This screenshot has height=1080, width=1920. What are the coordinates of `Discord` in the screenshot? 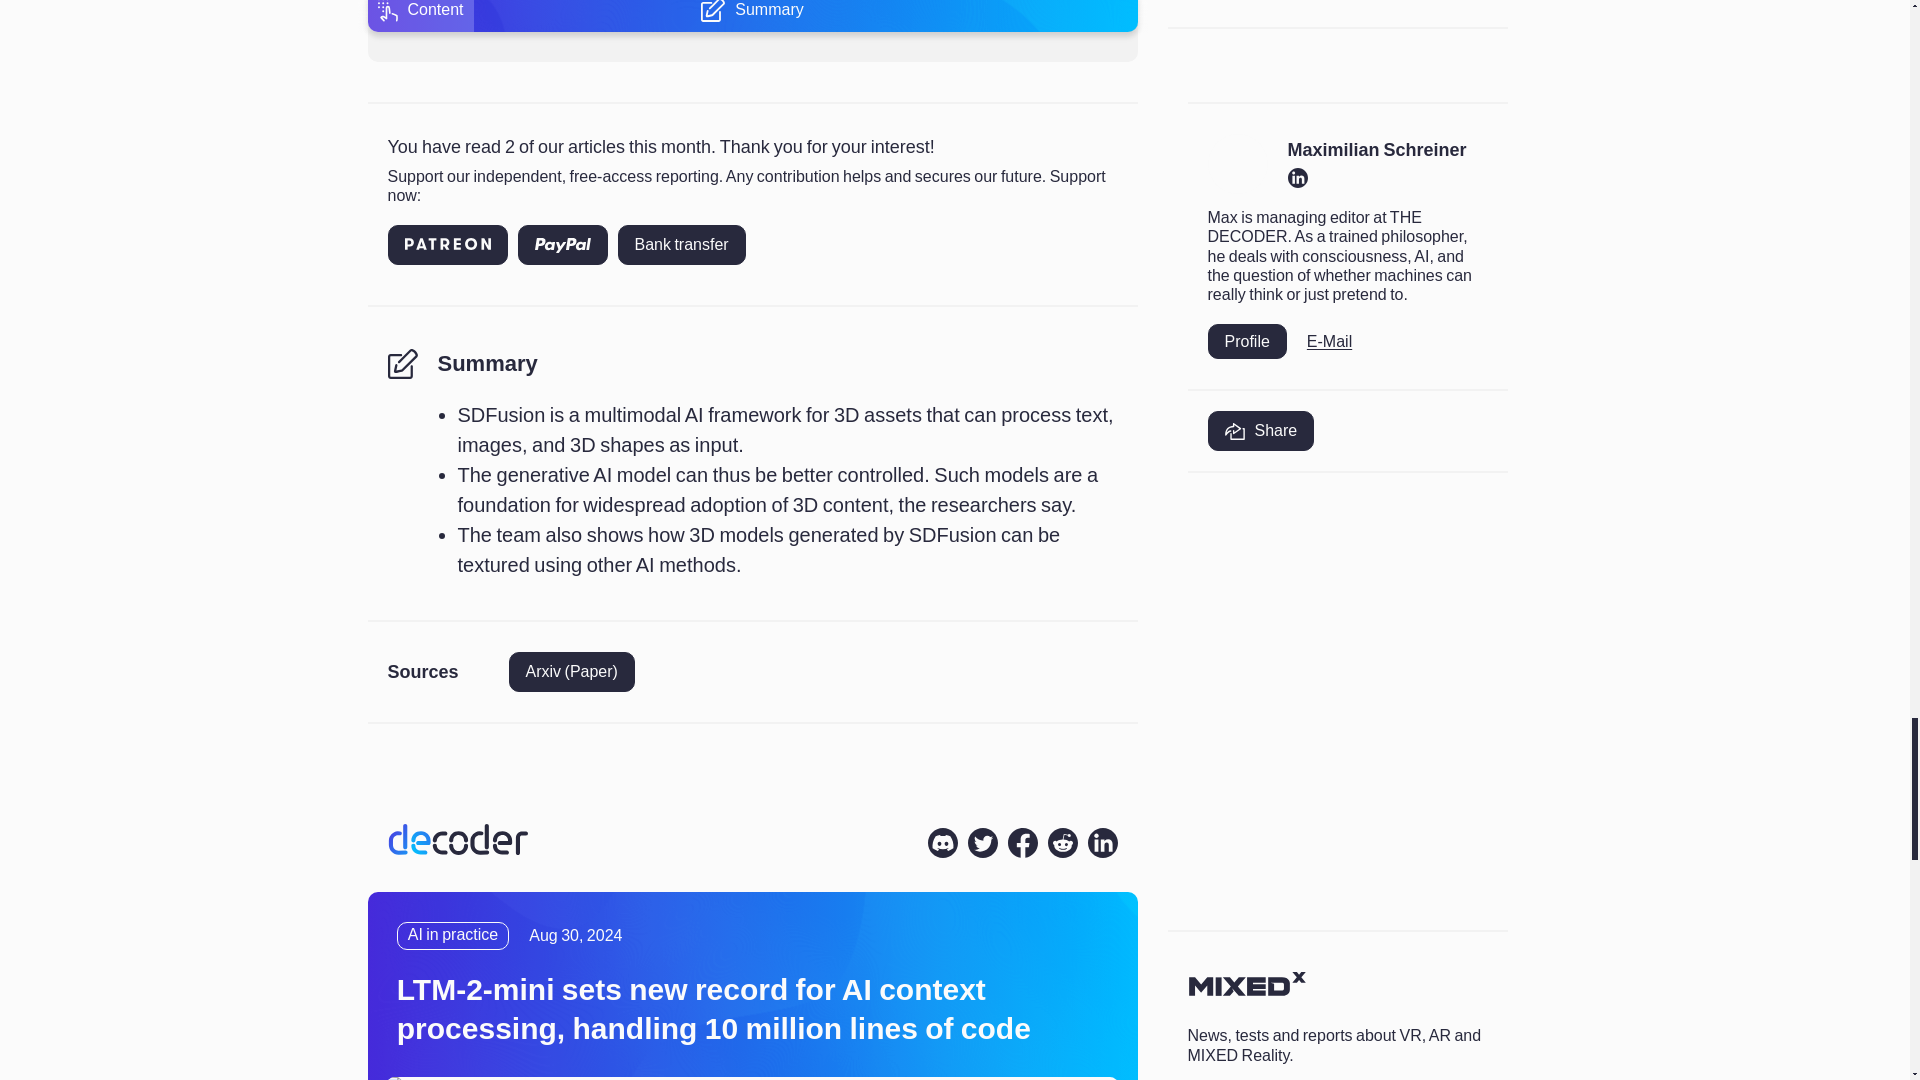 It's located at (942, 842).